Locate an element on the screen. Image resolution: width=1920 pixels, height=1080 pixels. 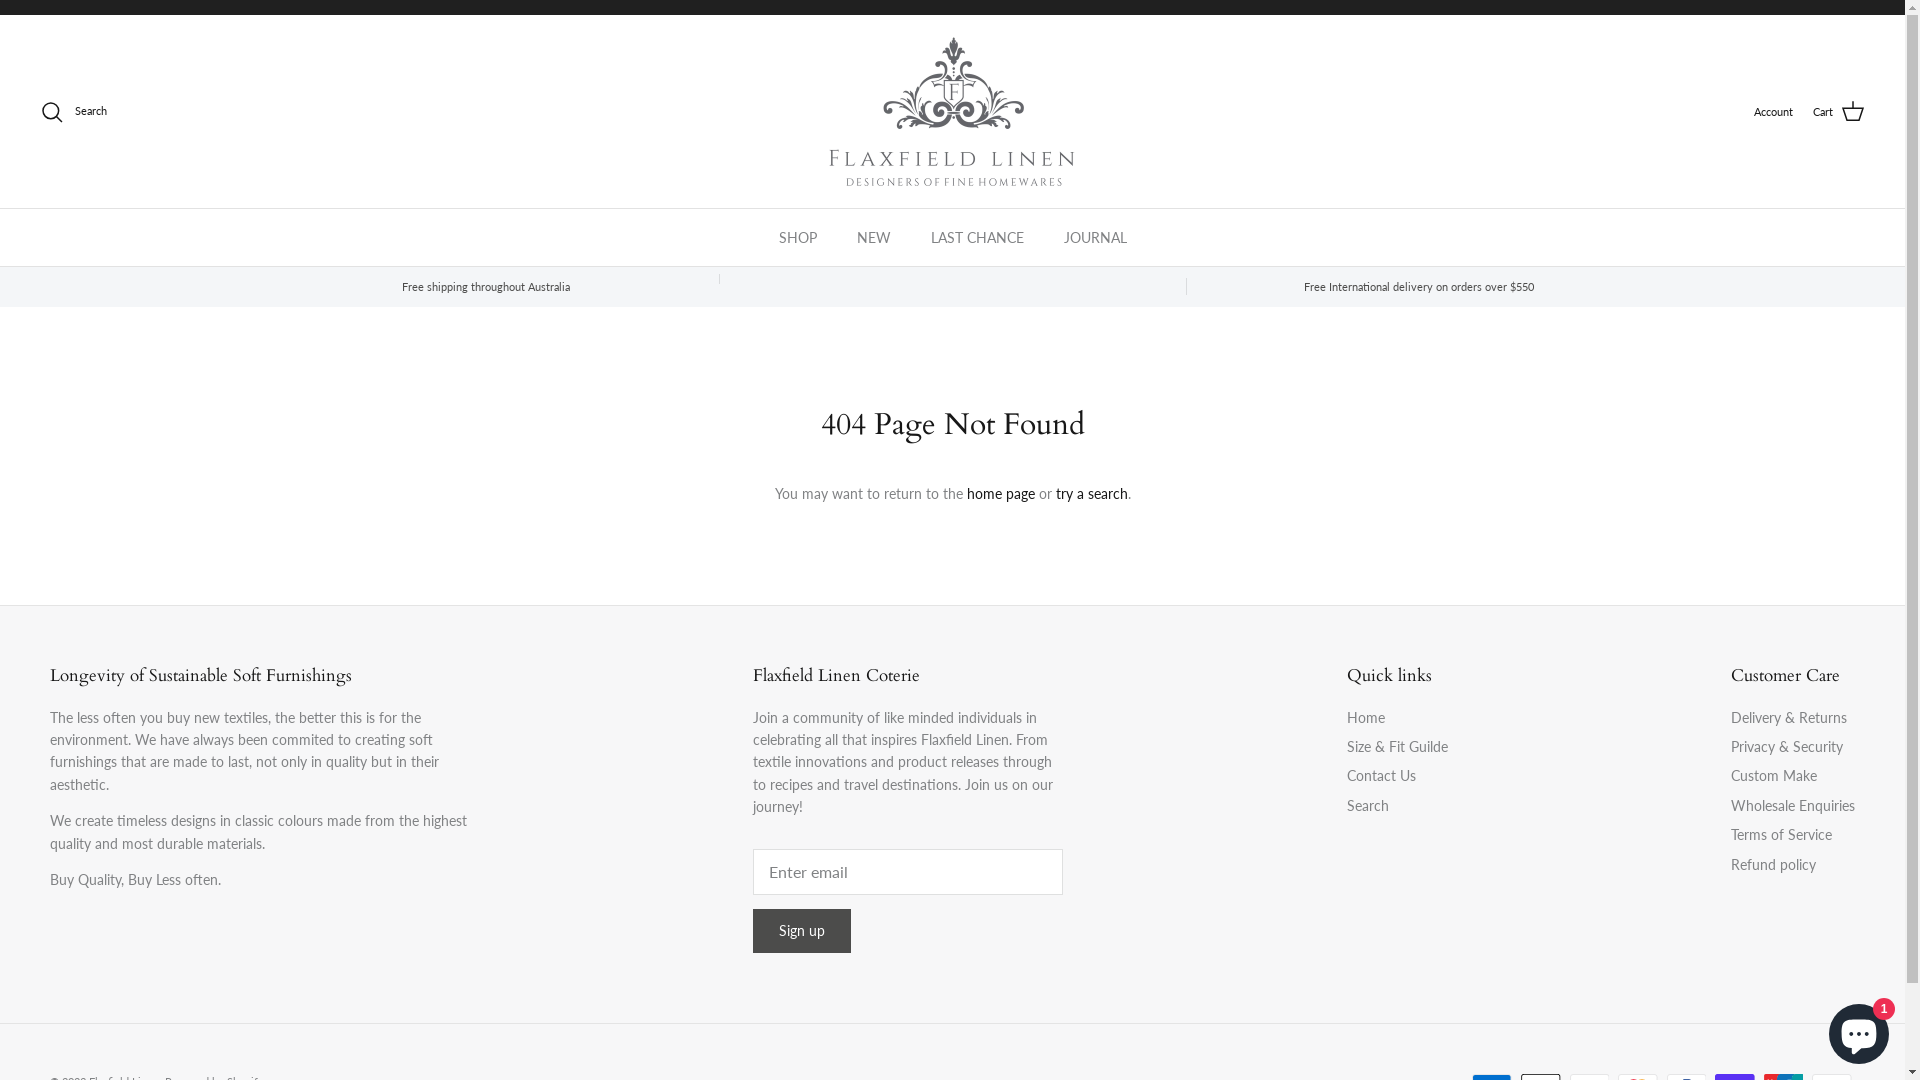
Search is located at coordinates (74, 112).